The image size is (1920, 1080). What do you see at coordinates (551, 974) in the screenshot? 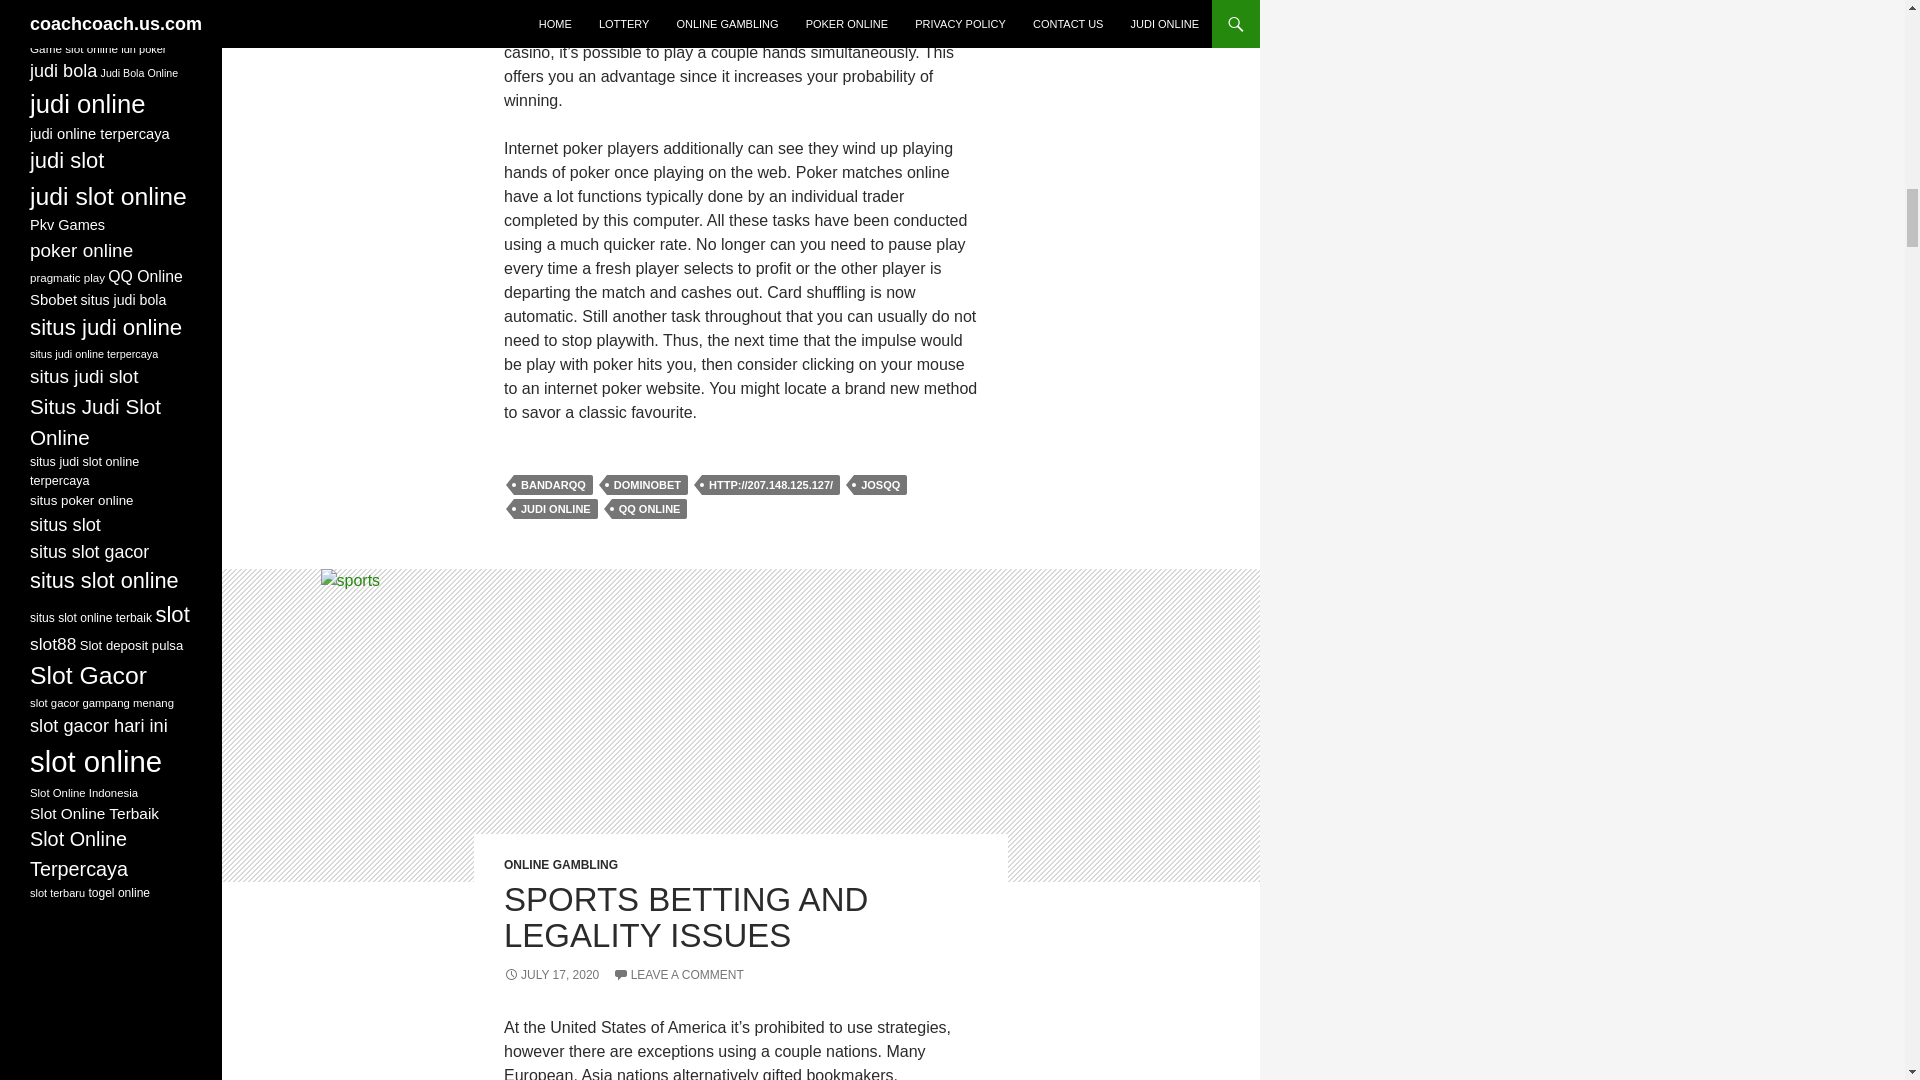
I see `JULY 17, 2020` at bounding box center [551, 974].